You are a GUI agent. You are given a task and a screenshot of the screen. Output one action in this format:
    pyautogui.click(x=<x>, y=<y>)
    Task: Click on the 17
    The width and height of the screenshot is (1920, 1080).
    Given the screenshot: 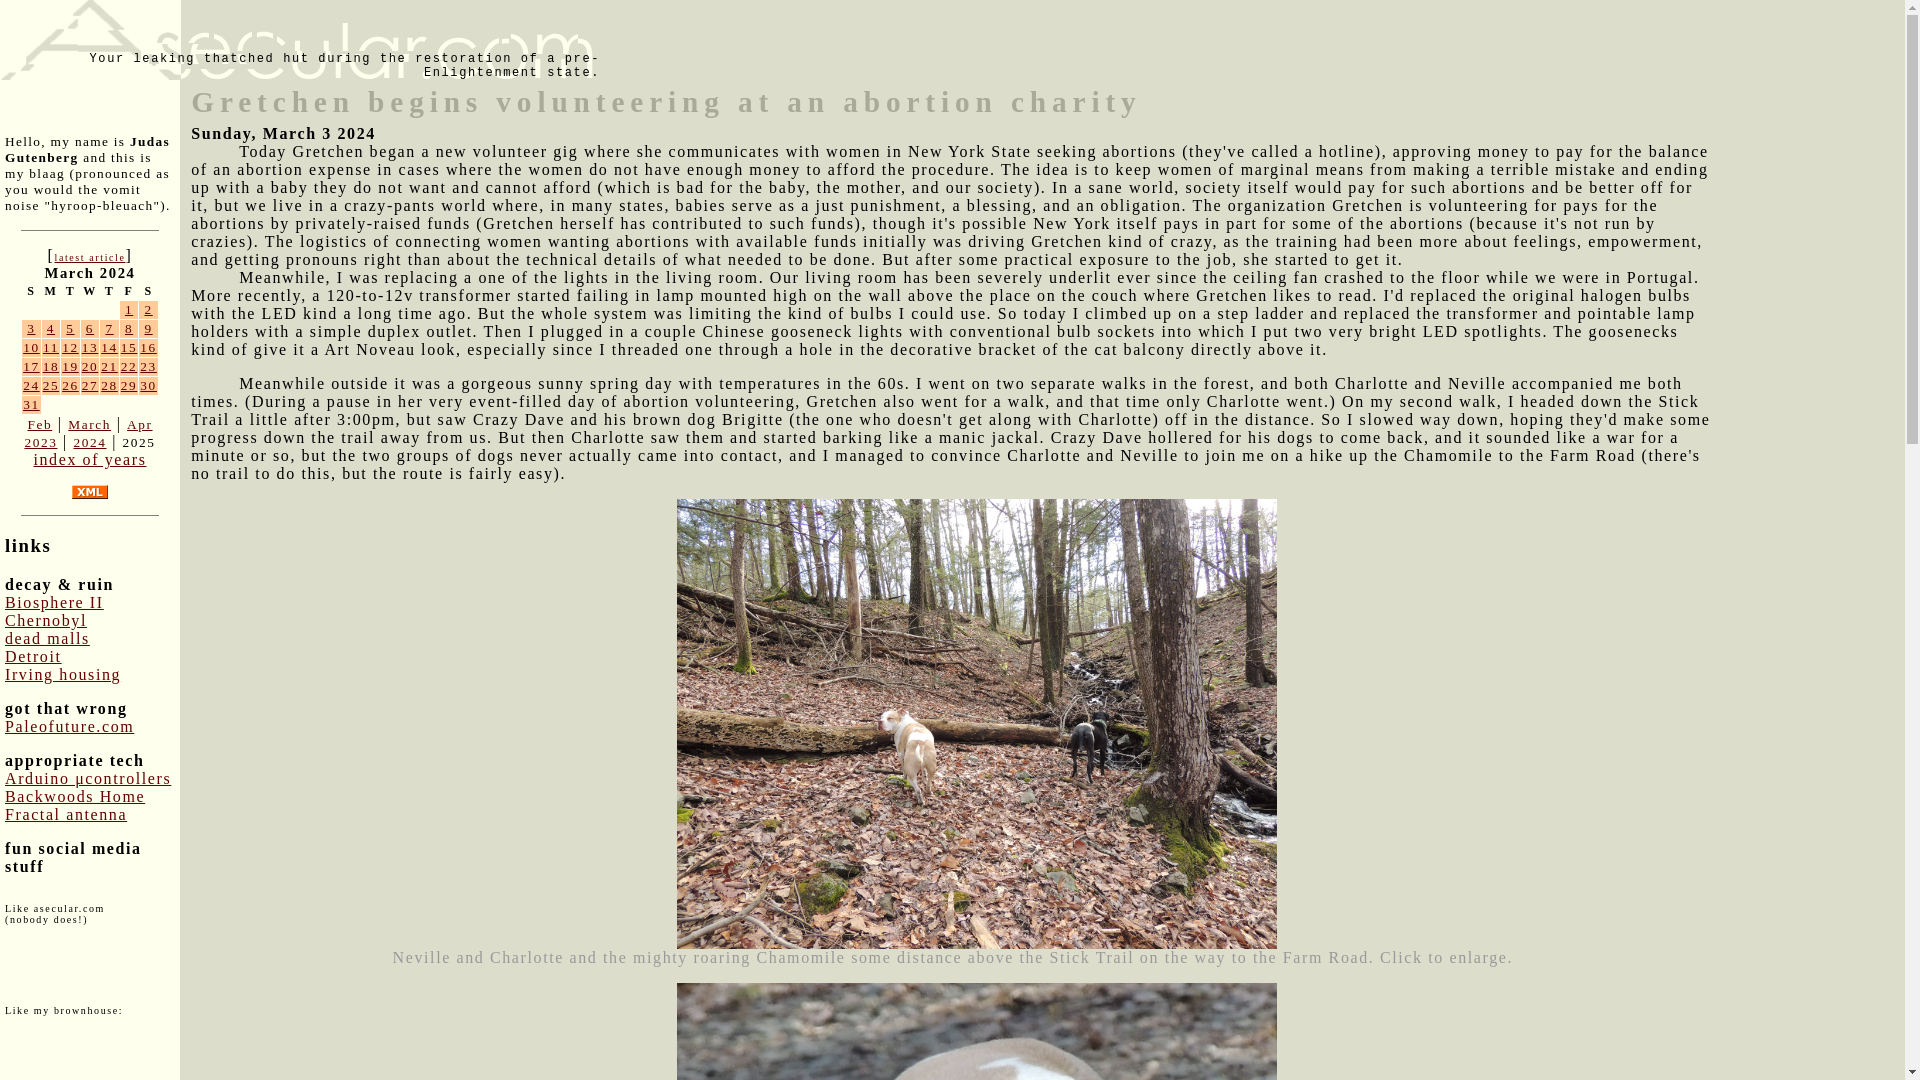 What is the action you would take?
    pyautogui.click(x=32, y=366)
    